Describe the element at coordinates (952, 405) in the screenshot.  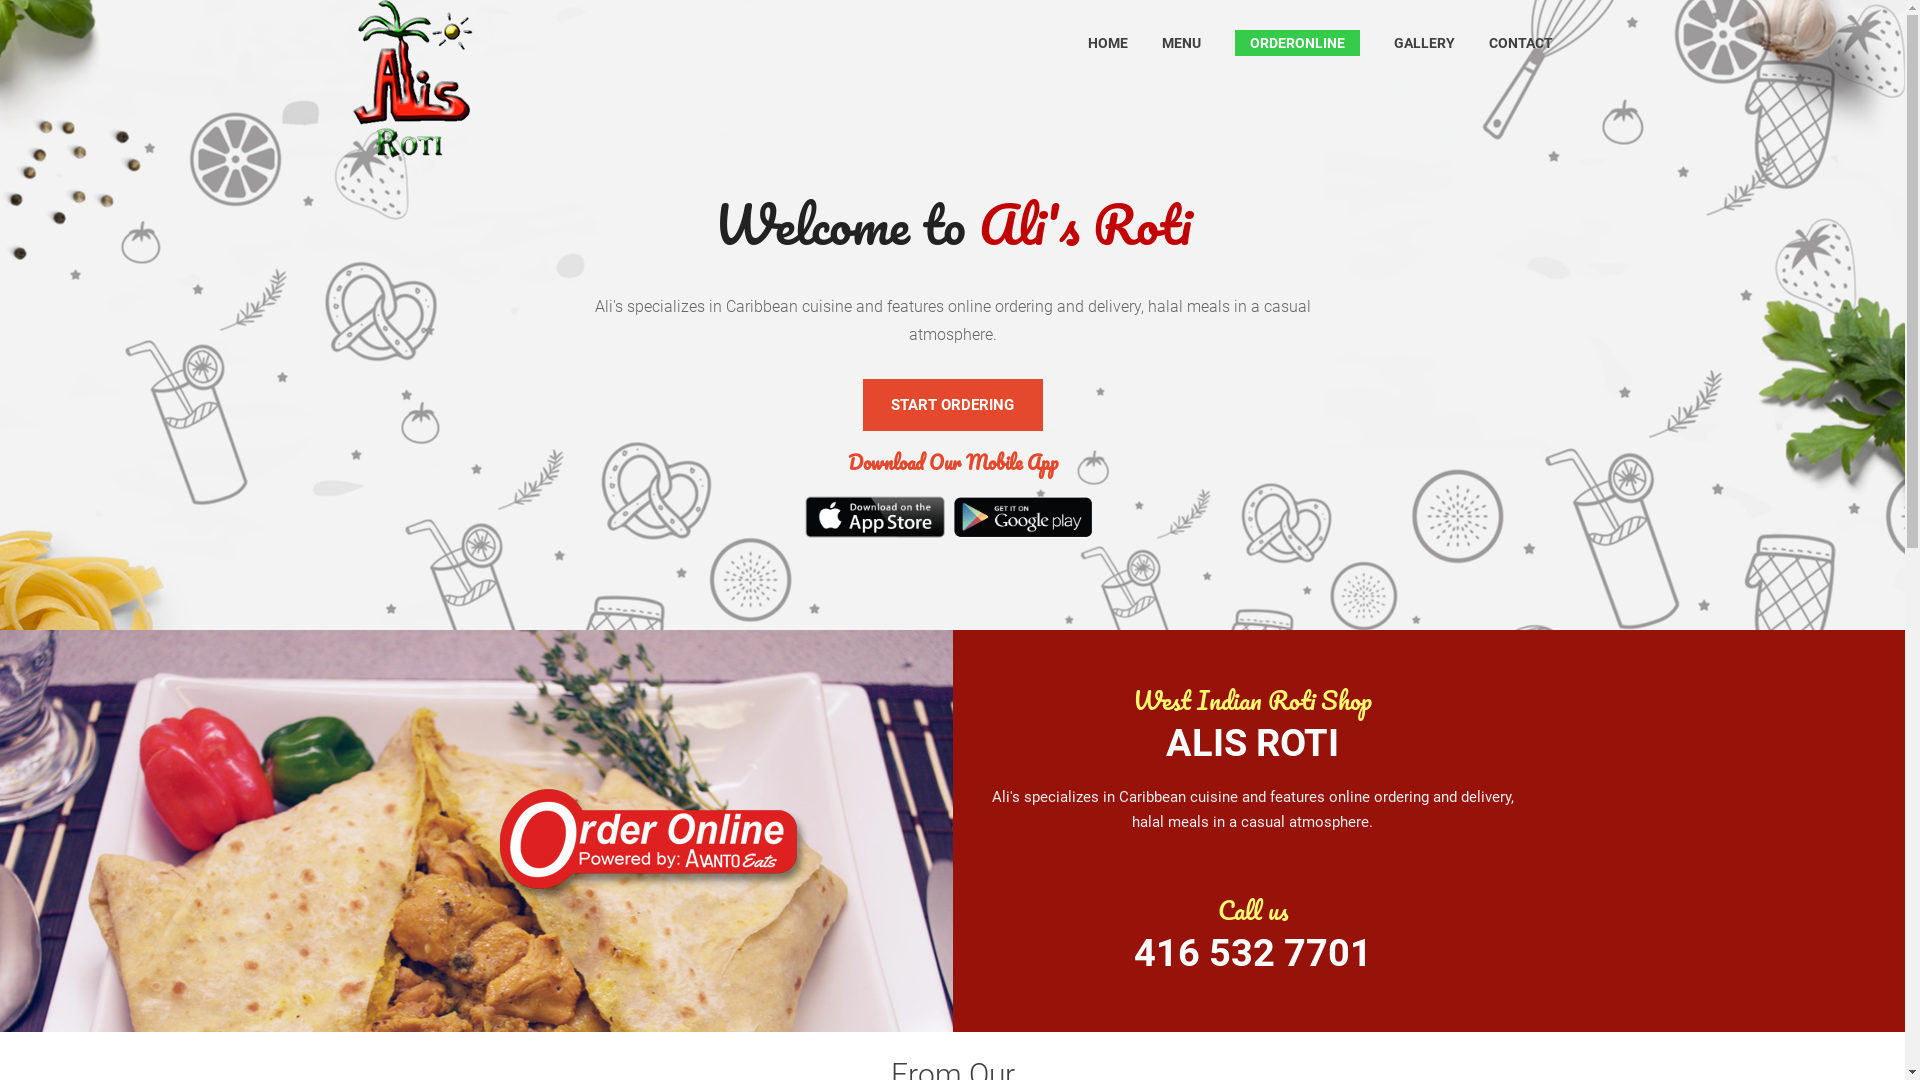
I see `START ORDERING` at that location.